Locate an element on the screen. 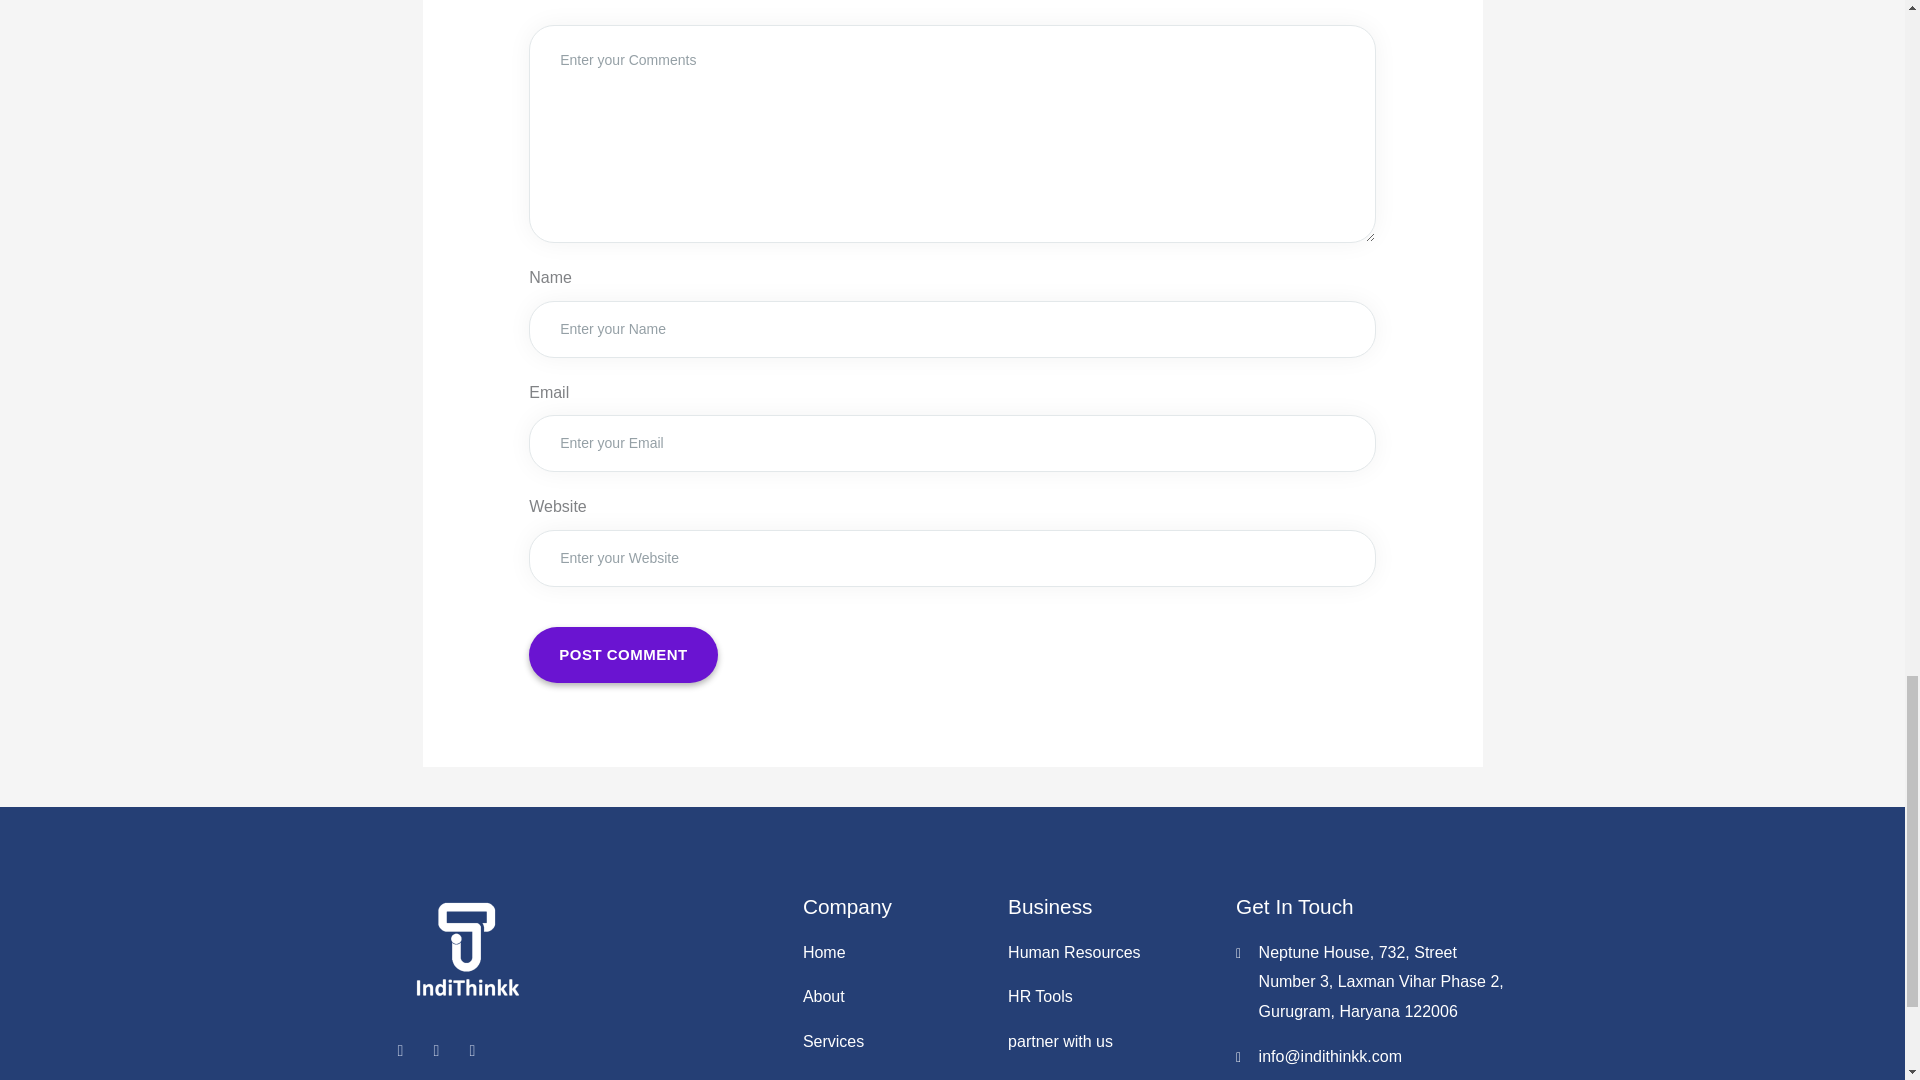  Contact is located at coordinates (895, 1076).